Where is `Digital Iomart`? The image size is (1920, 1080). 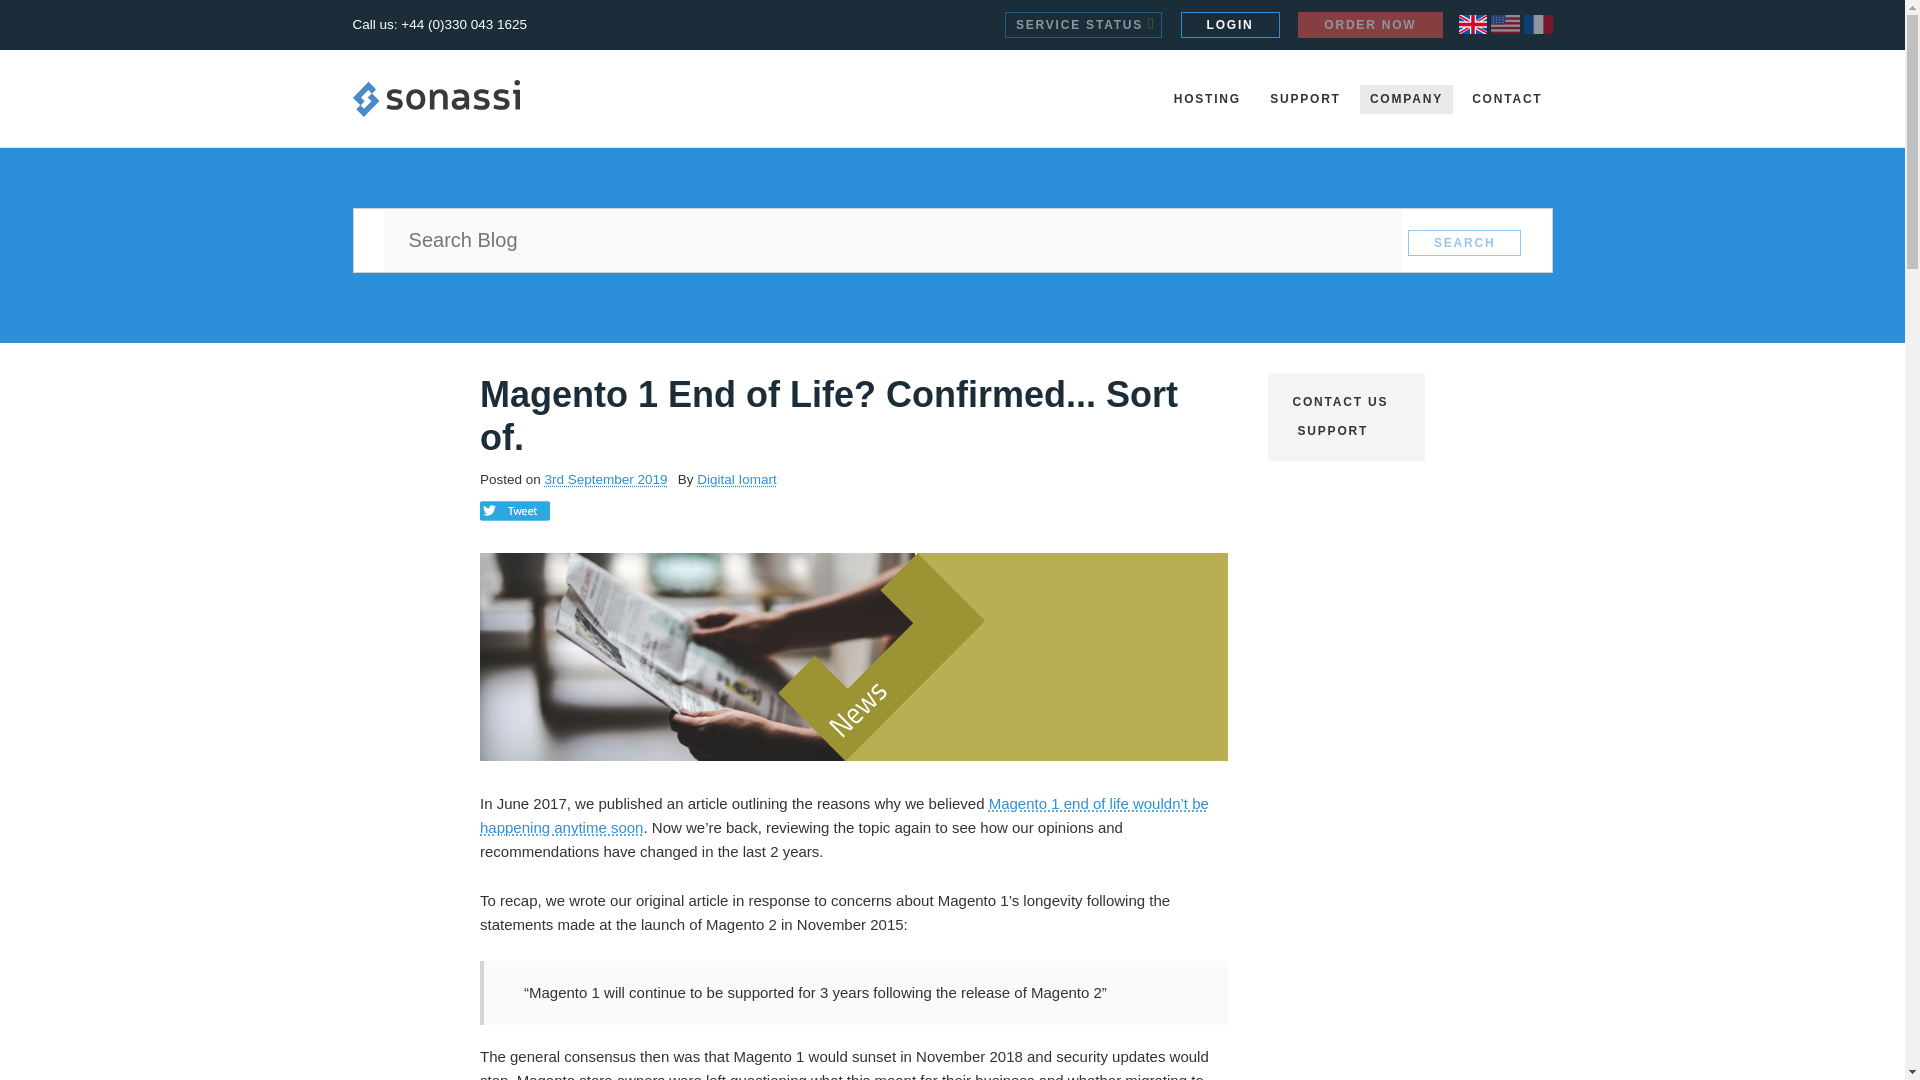
Digital Iomart is located at coordinates (736, 479).